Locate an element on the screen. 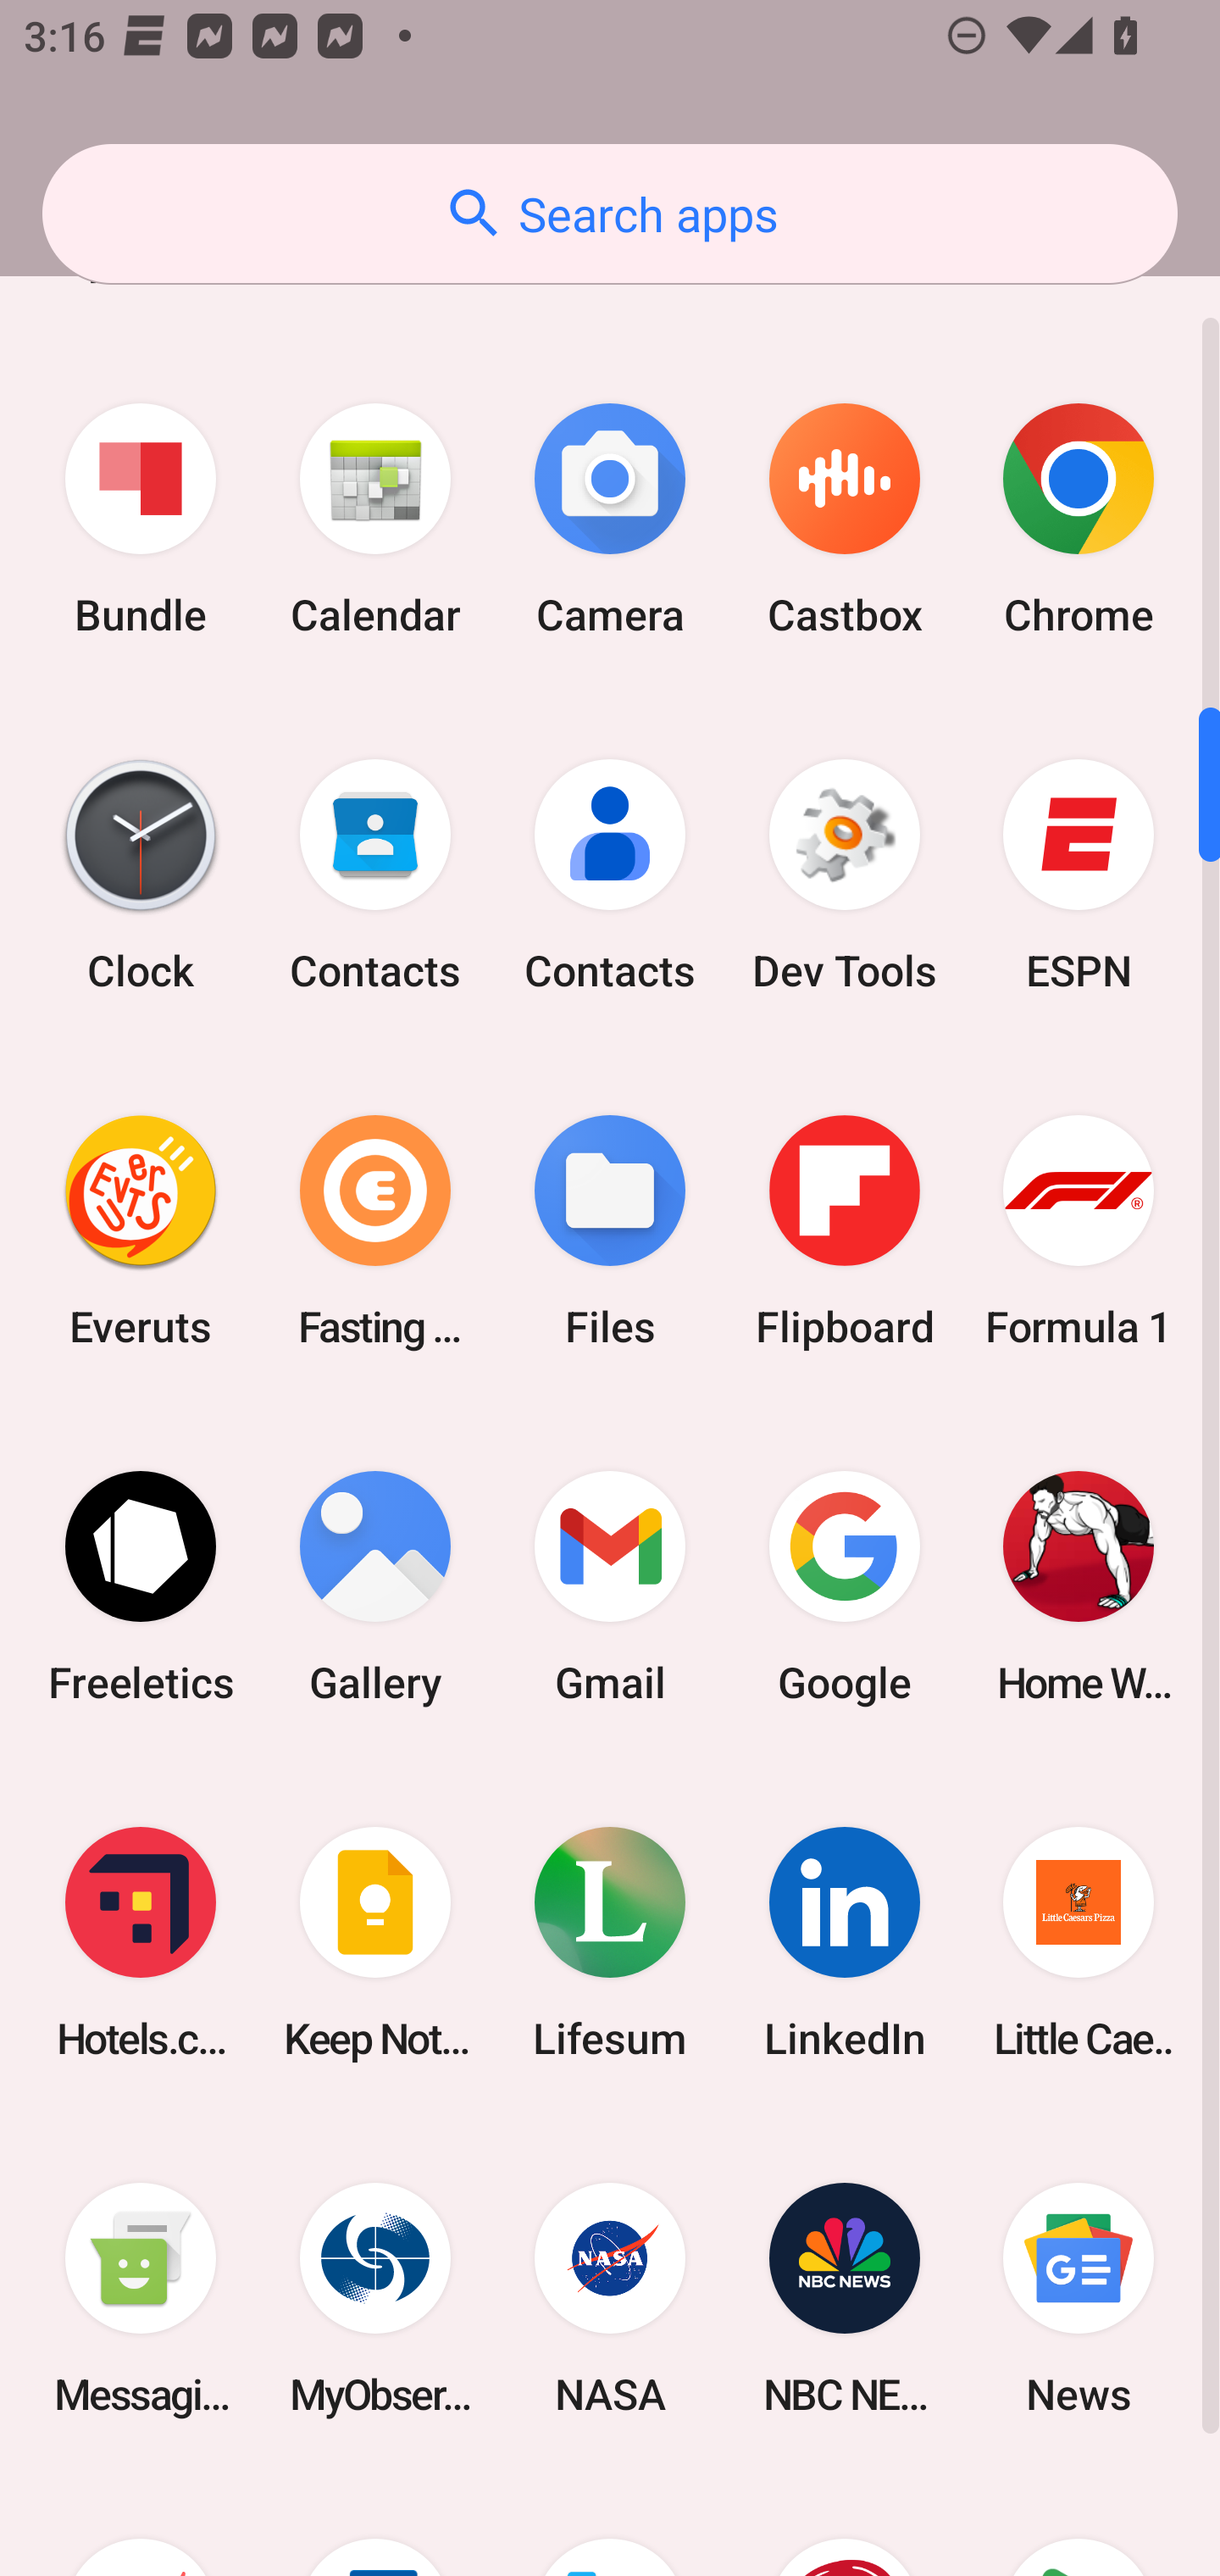  Contacts is located at coordinates (610, 875).